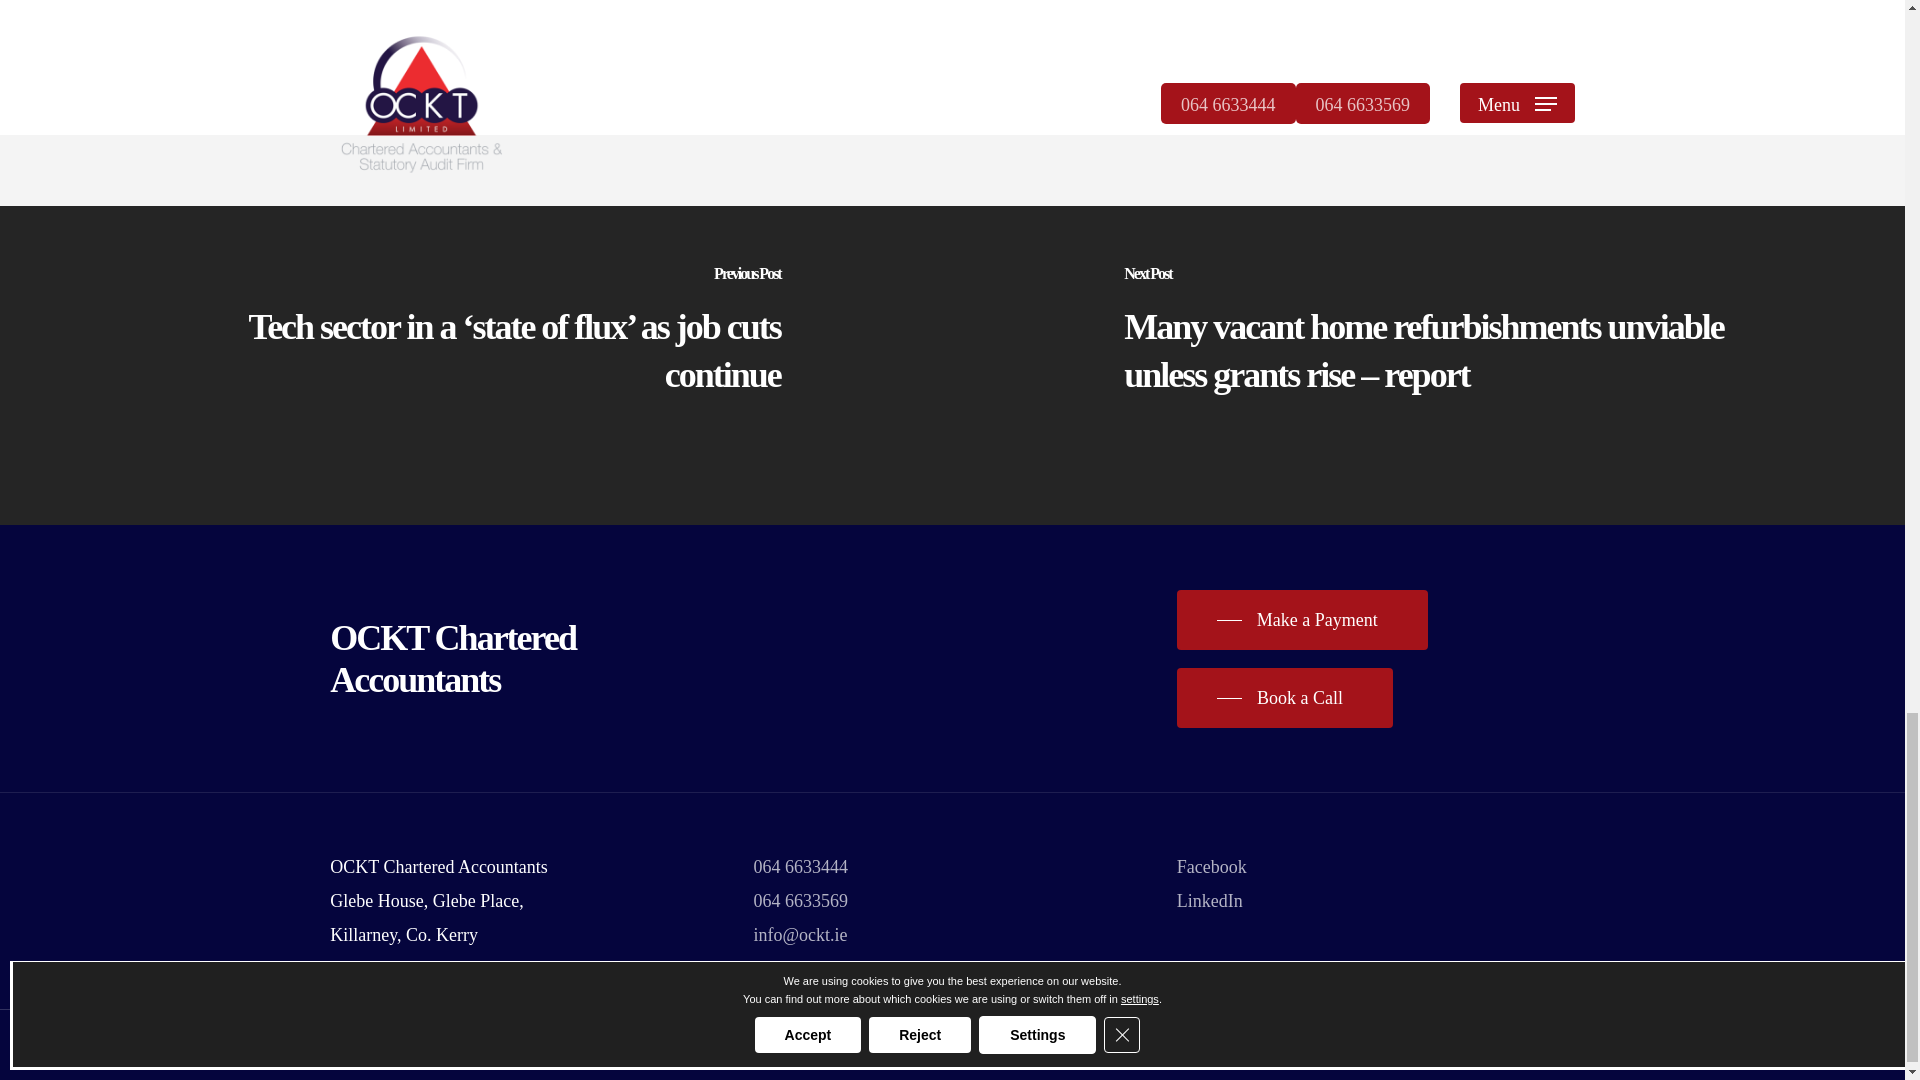  What do you see at coordinates (801, 866) in the screenshot?
I see `064 6633444` at bounding box center [801, 866].